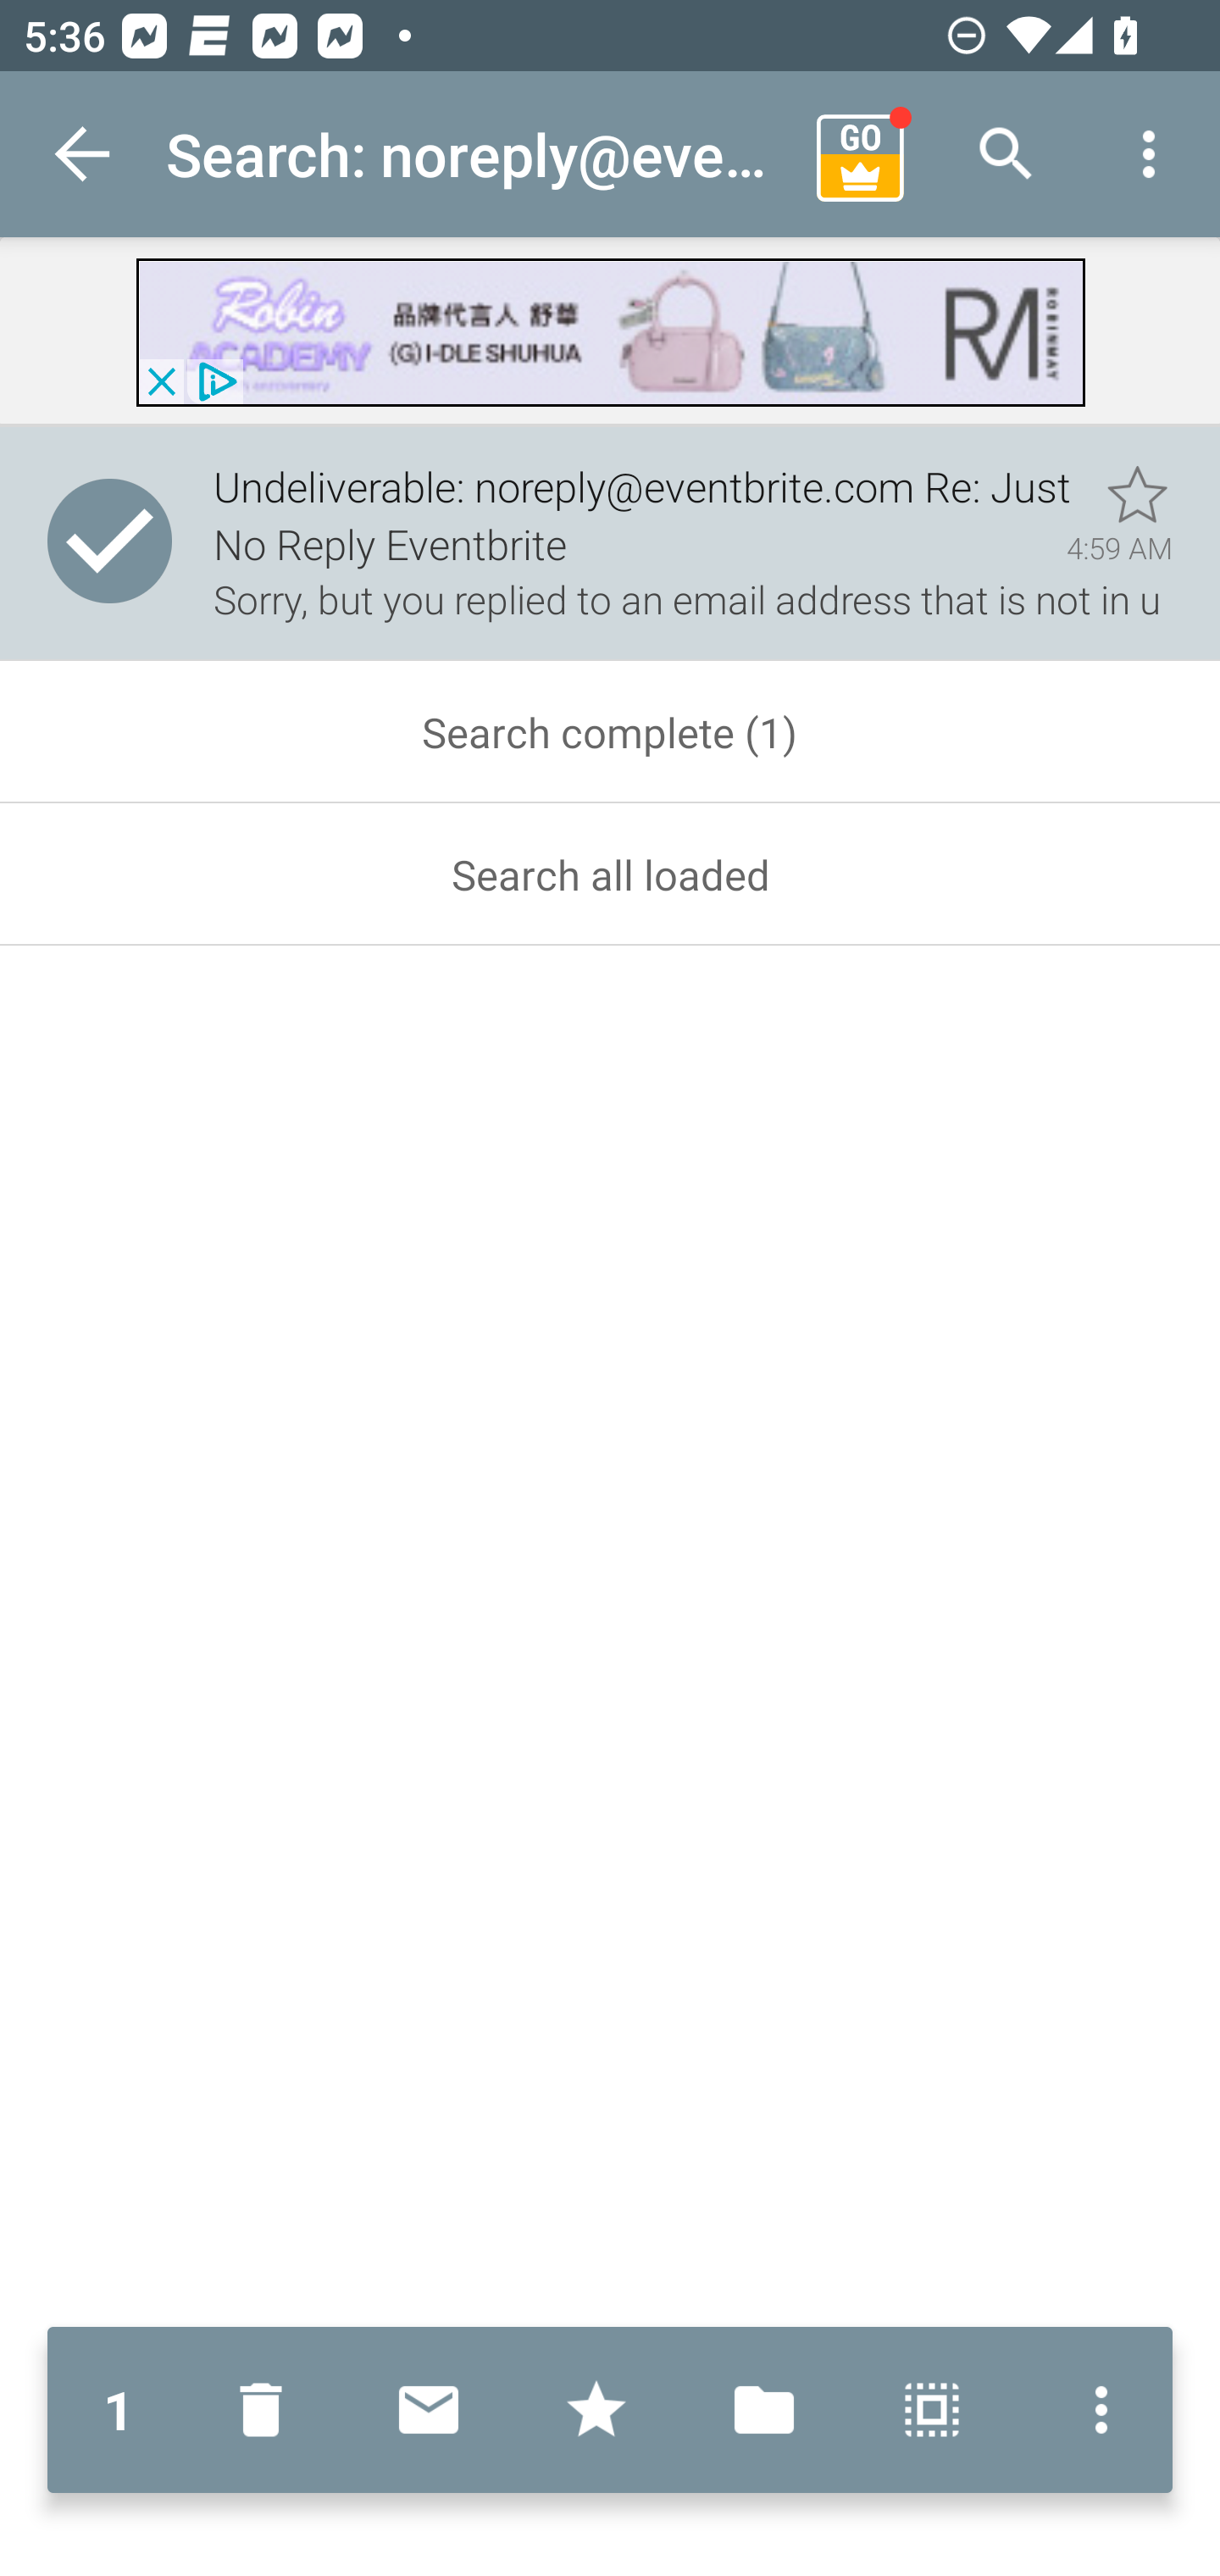  What do you see at coordinates (610, 874) in the screenshot?
I see `Search all loaded` at bounding box center [610, 874].